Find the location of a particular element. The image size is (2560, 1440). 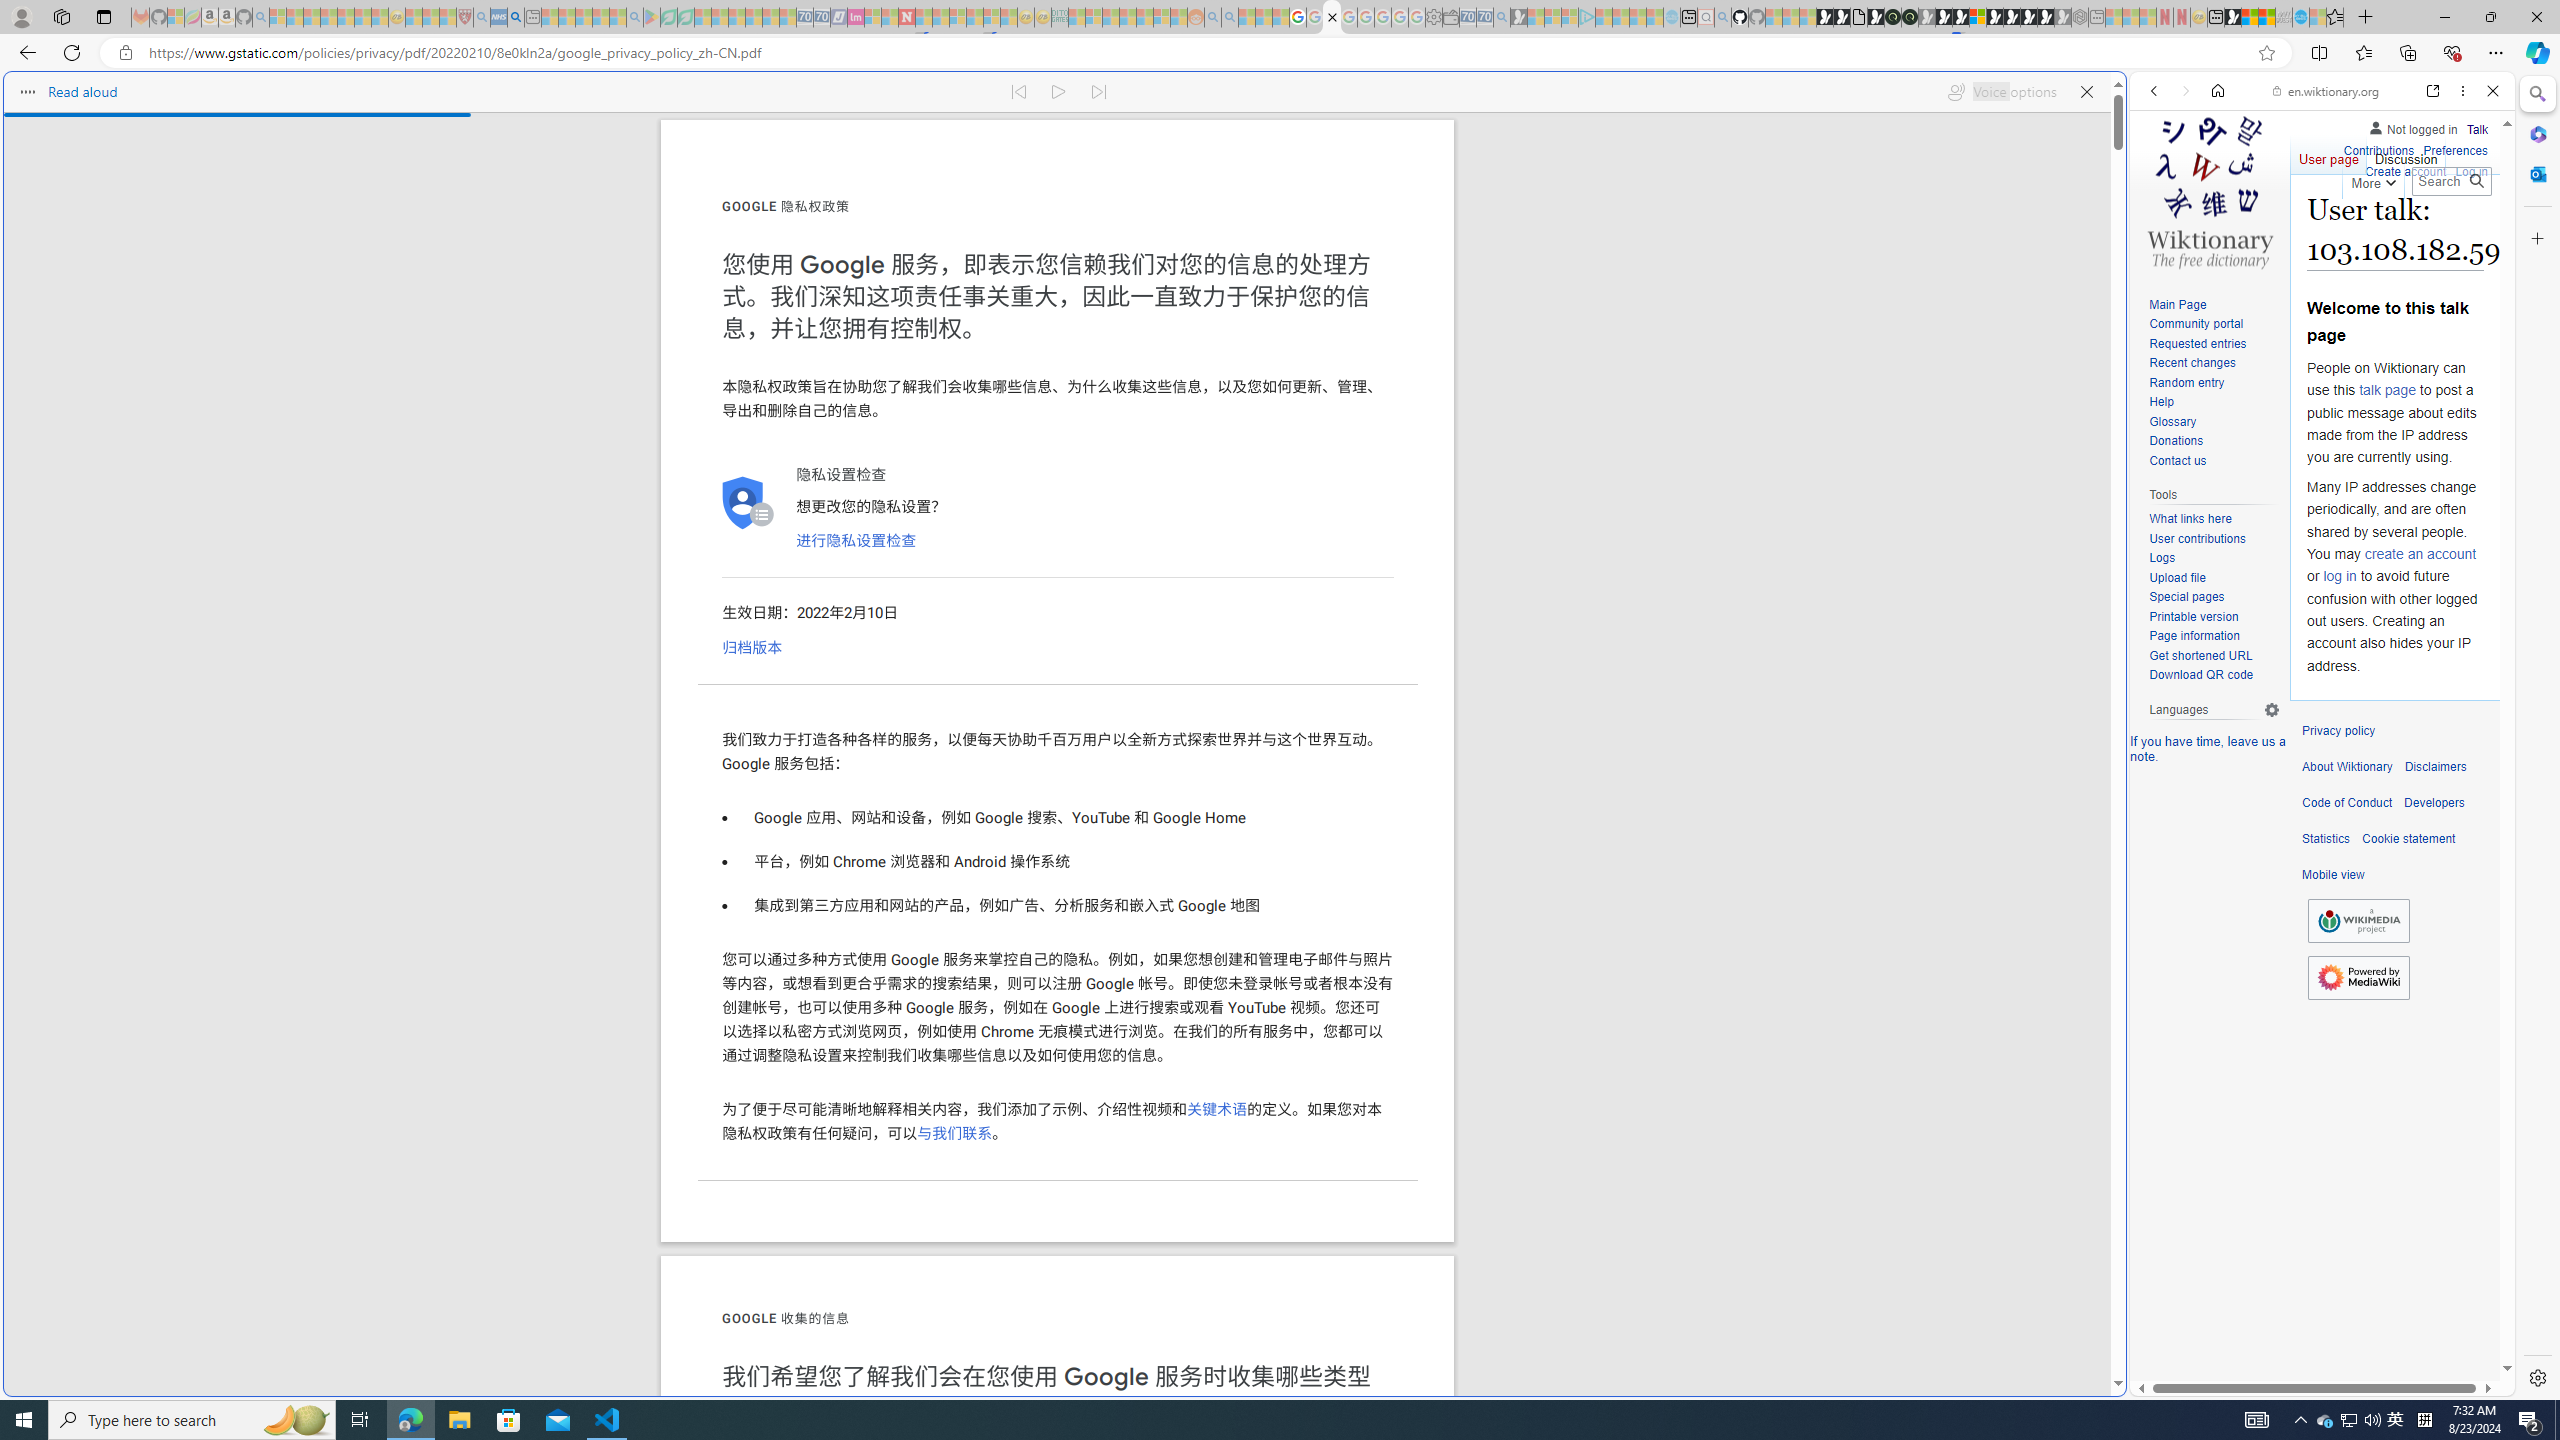

google_privacy_policy_zh-CN.pdf is located at coordinates (1966, 1202).